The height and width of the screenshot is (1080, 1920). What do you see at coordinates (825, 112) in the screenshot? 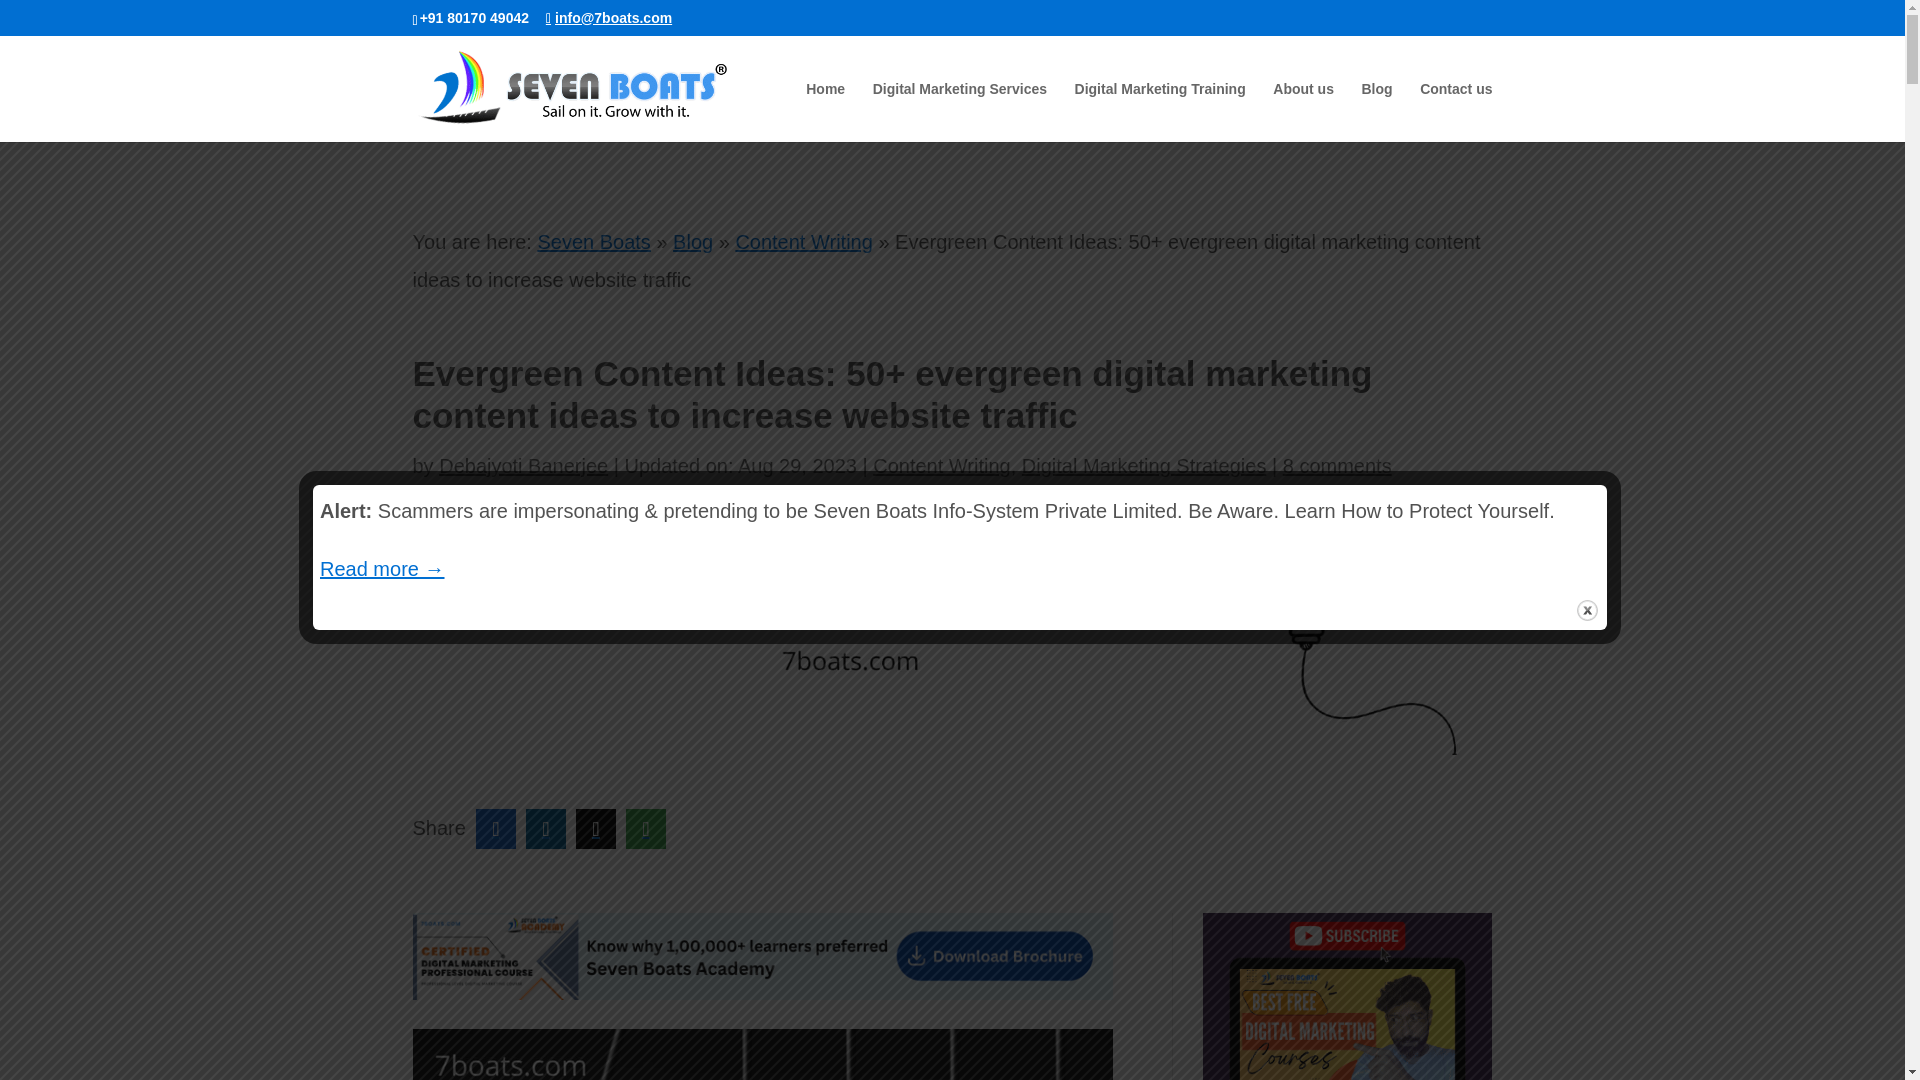
I see `Home` at bounding box center [825, 112].